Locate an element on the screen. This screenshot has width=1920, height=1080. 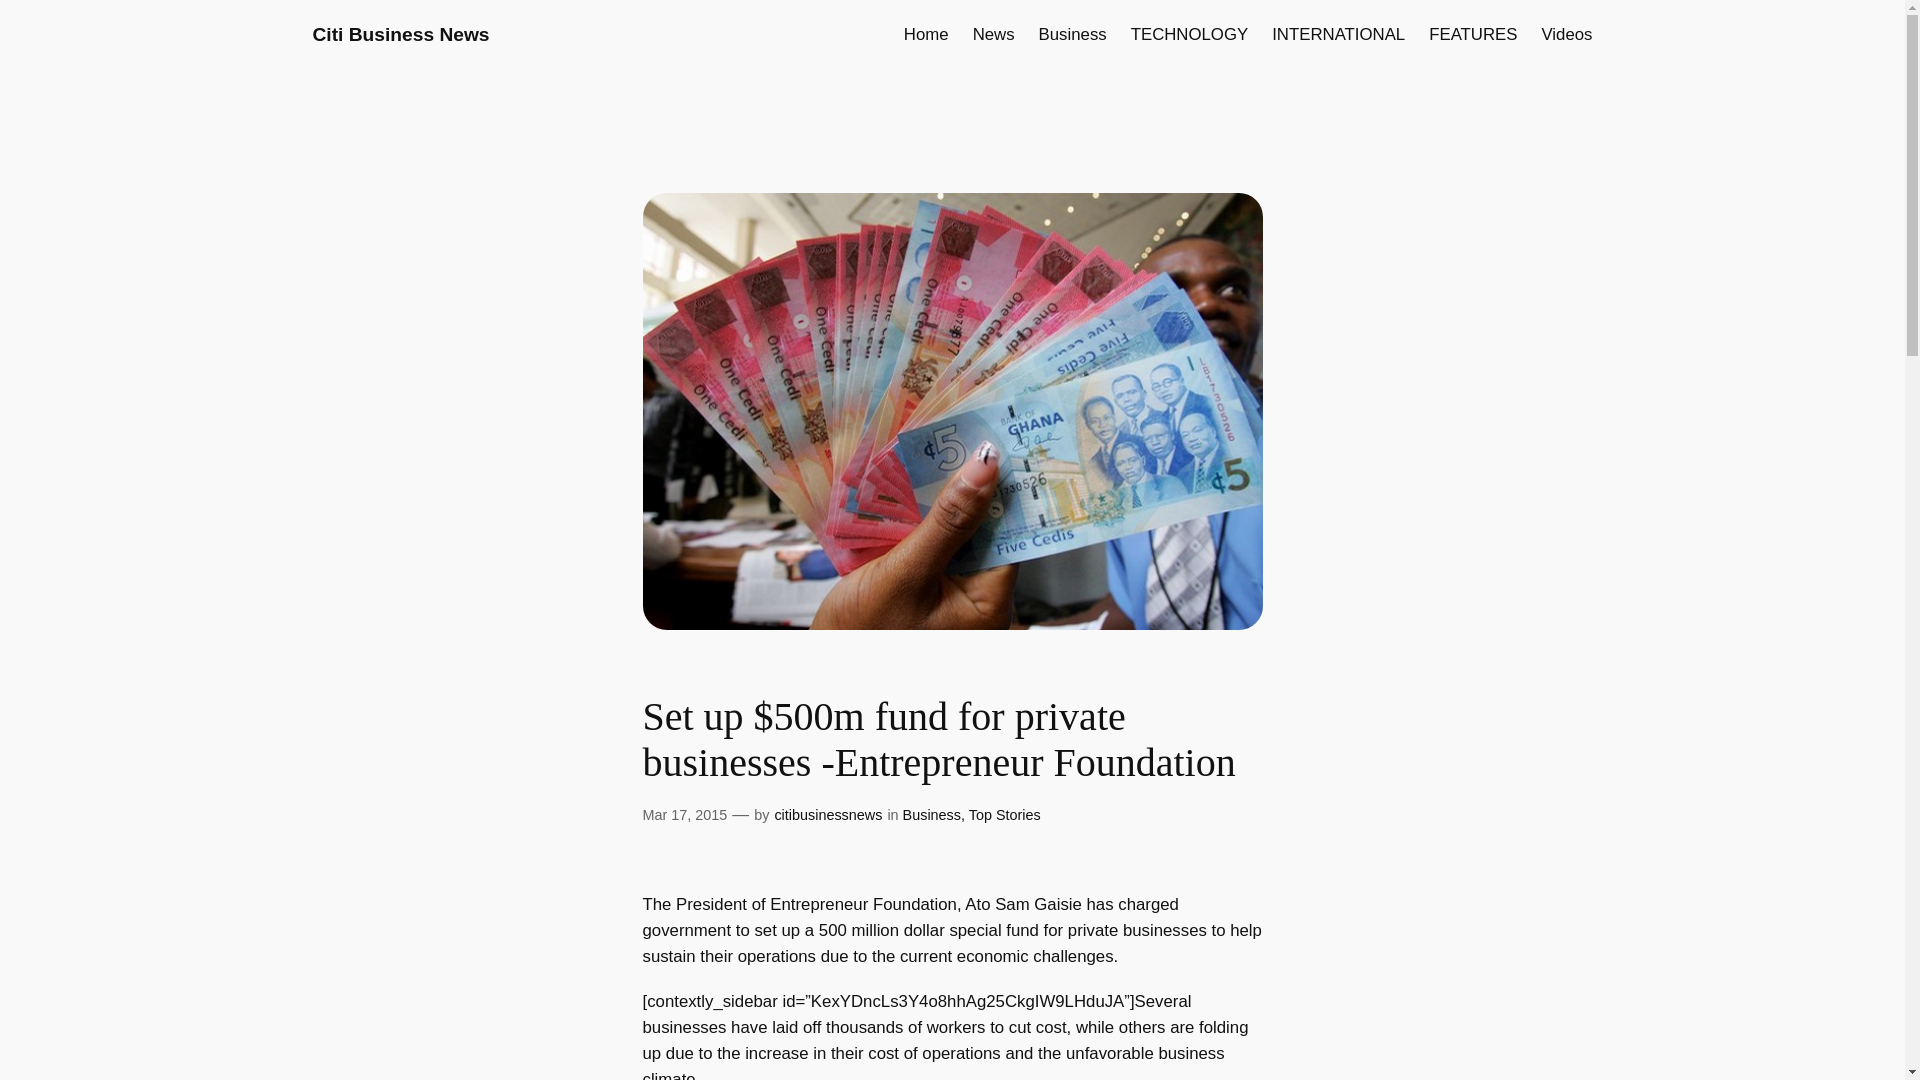
Business is located at coordinates (1072, 34).